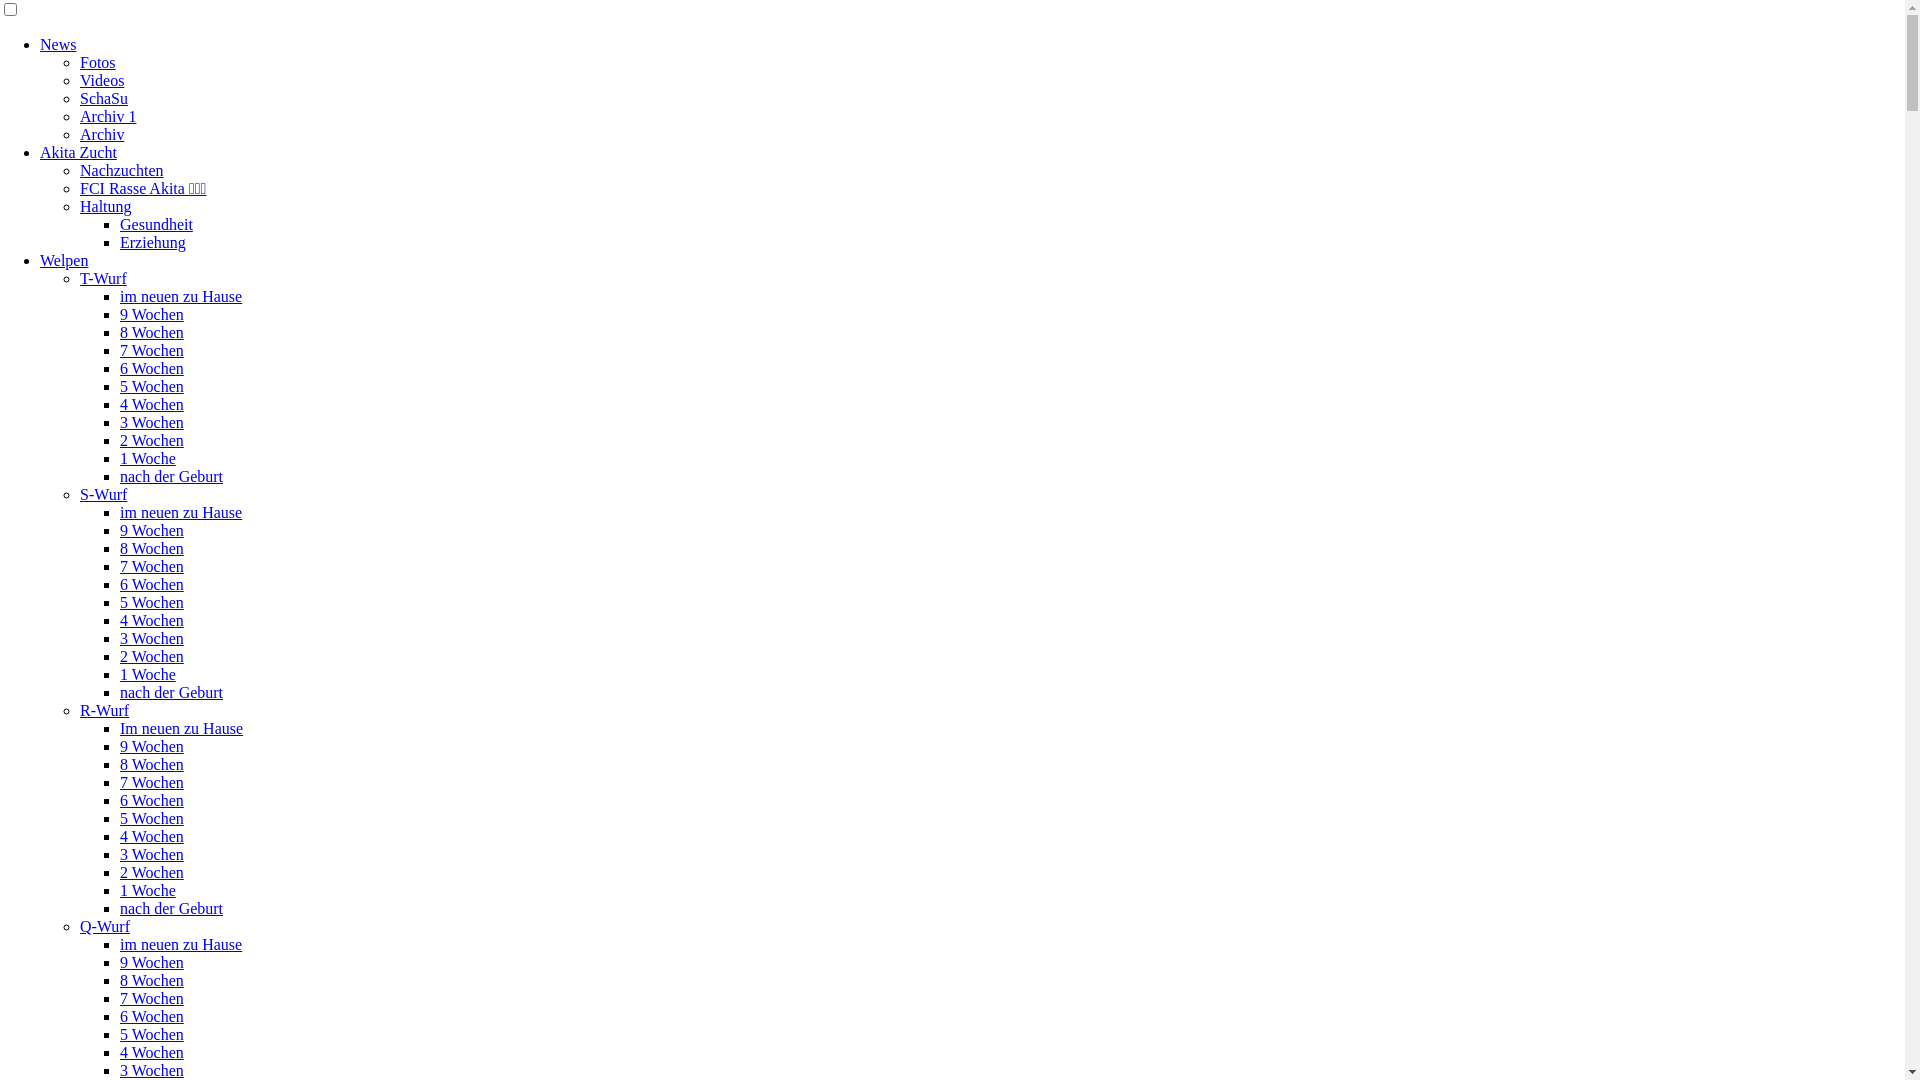 The image size is (1920, 1080). What do you see at coordinates (104, 278) in the screenshot?
I see `T-Wurf` at bounding box center [104, 278].